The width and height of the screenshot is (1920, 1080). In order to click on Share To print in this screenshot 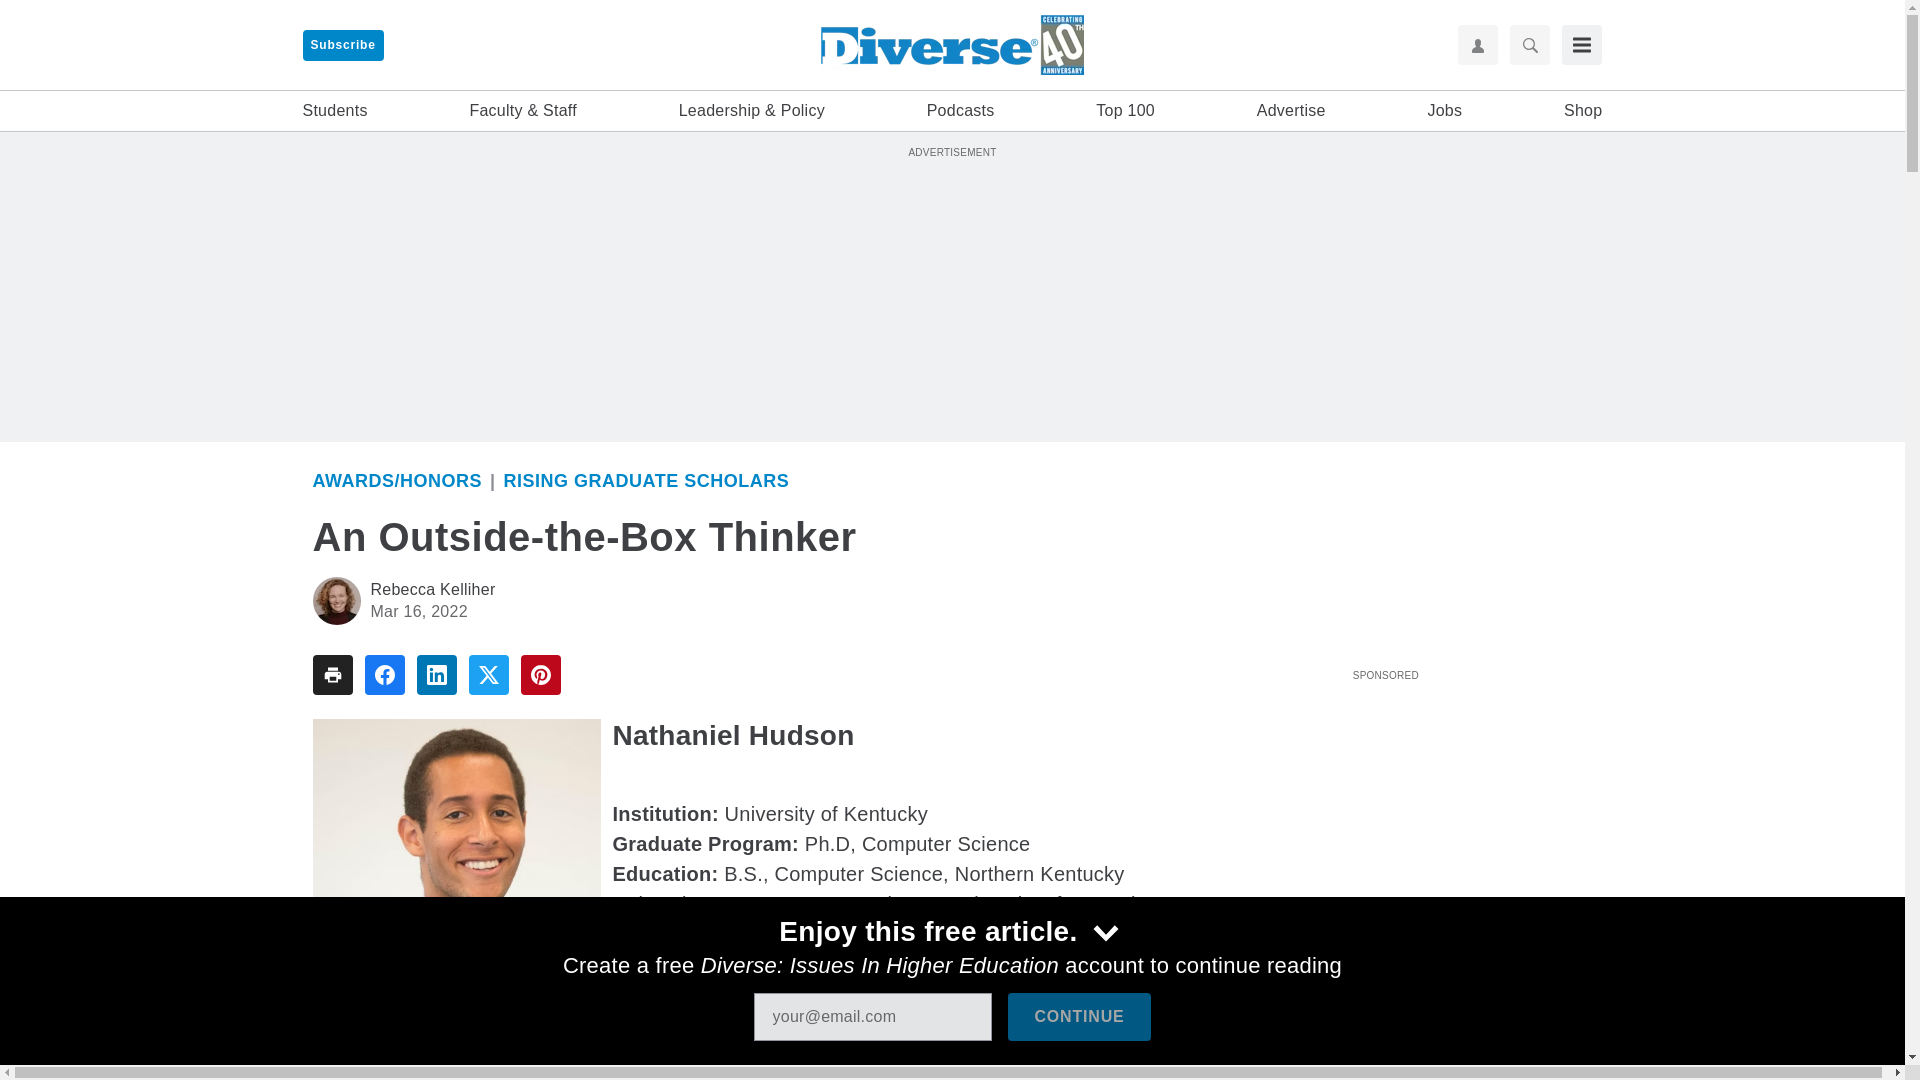, I will do `click(331, 674)`.